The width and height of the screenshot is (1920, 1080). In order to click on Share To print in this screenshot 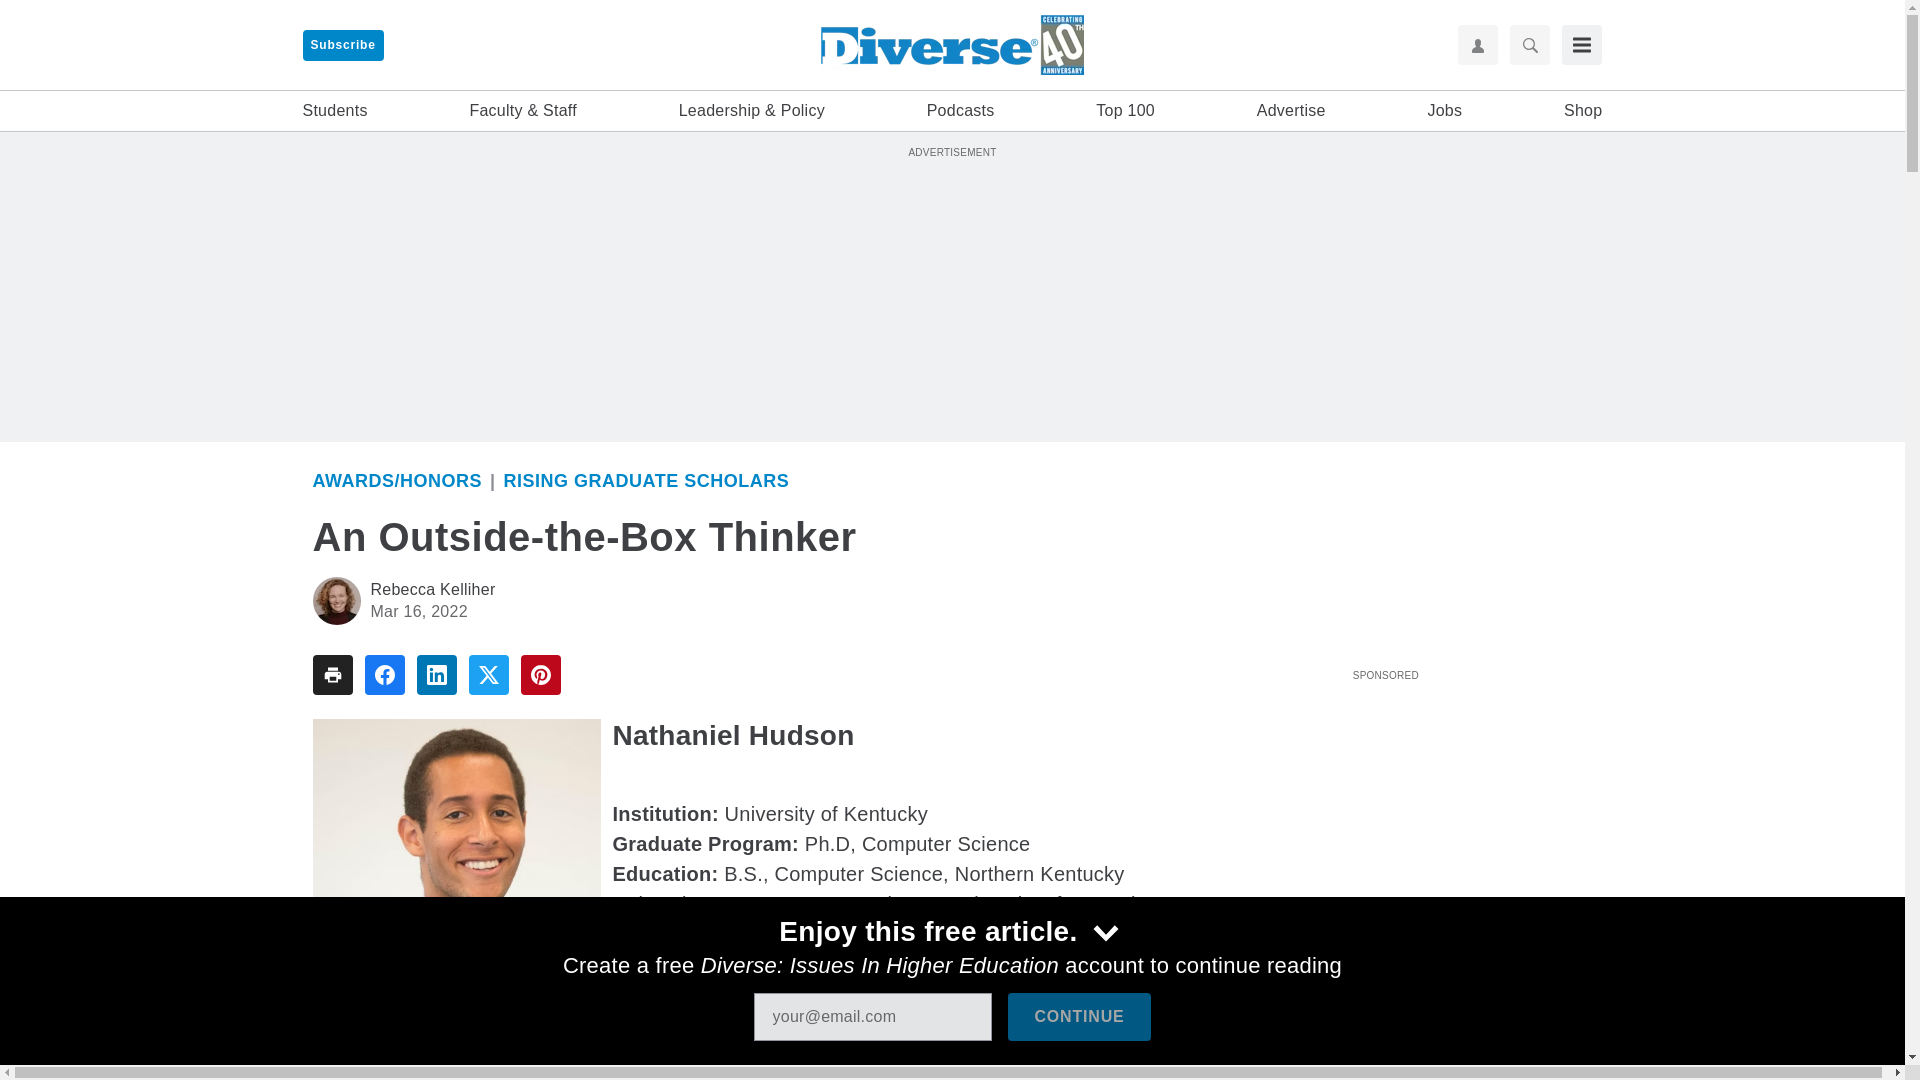, I will do `click(331, 674)`.